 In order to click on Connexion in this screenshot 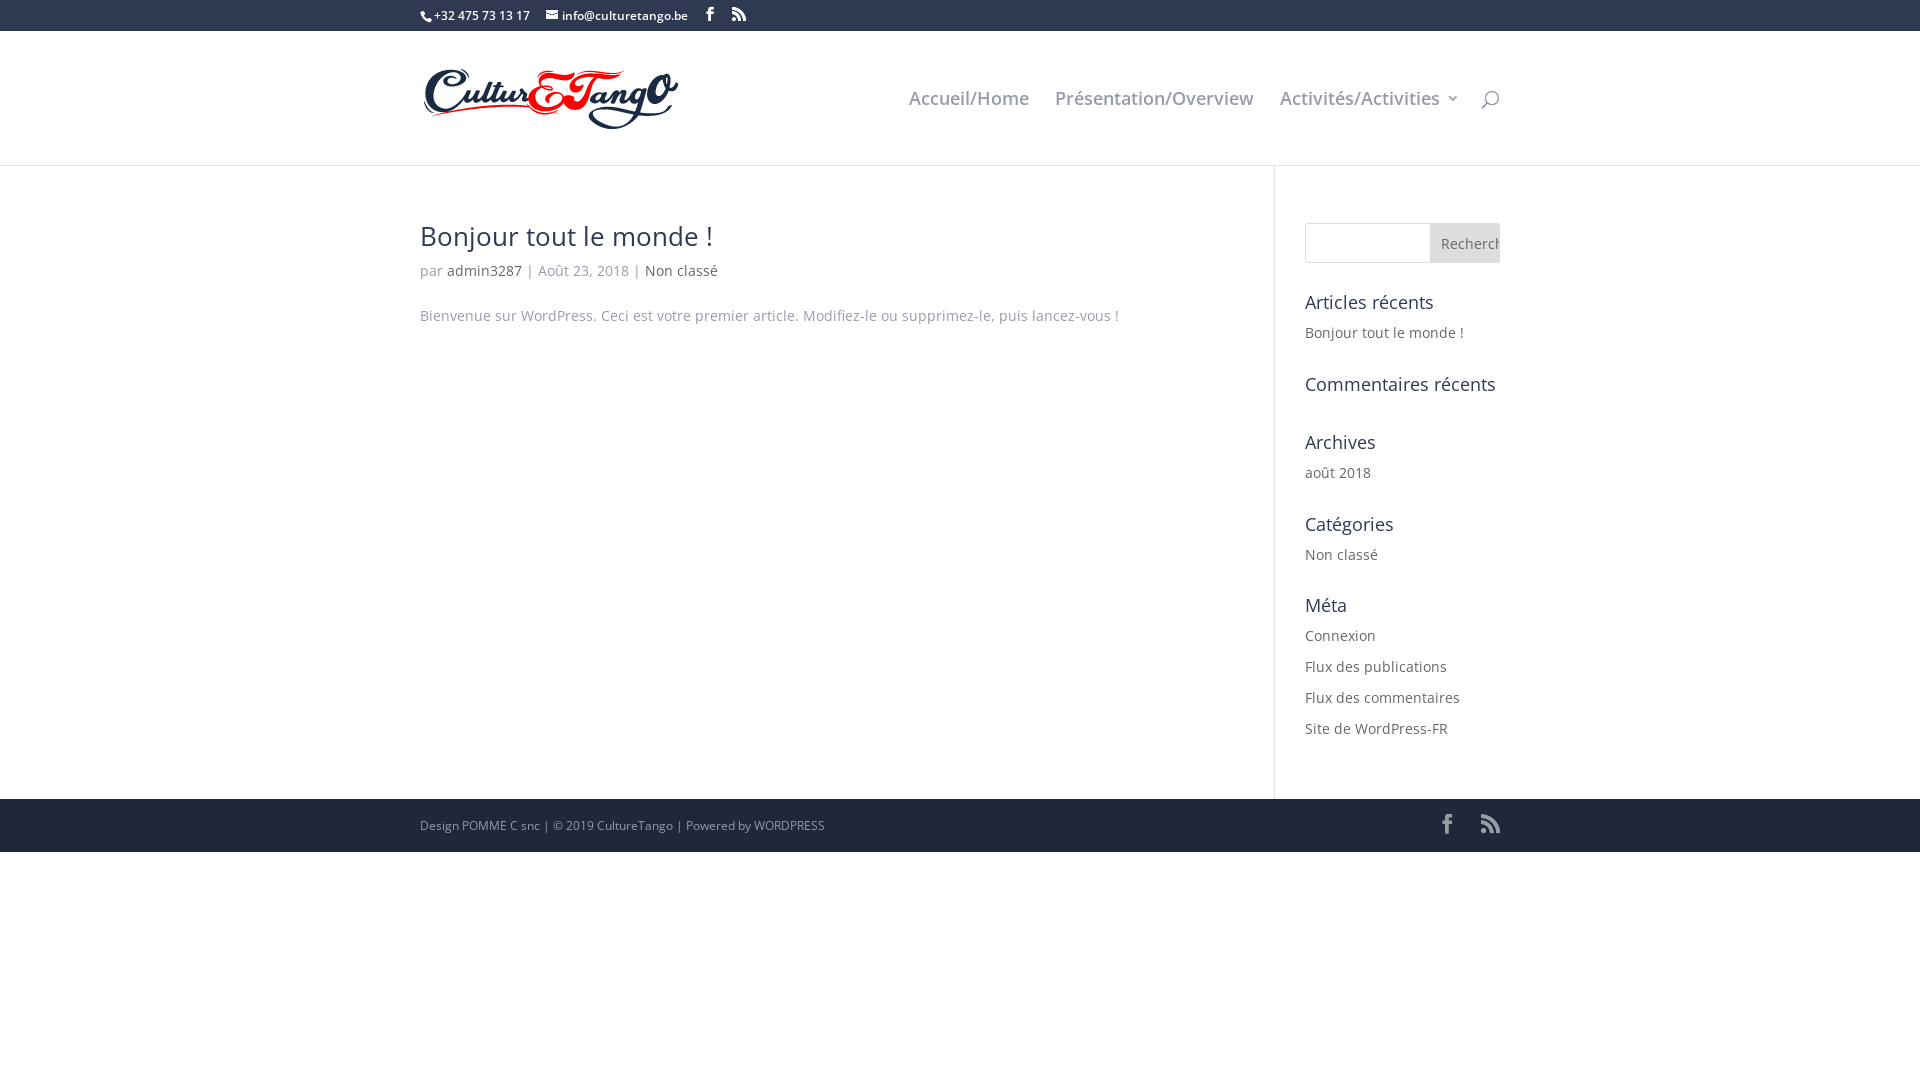, I will do `click(1340, 636)`.